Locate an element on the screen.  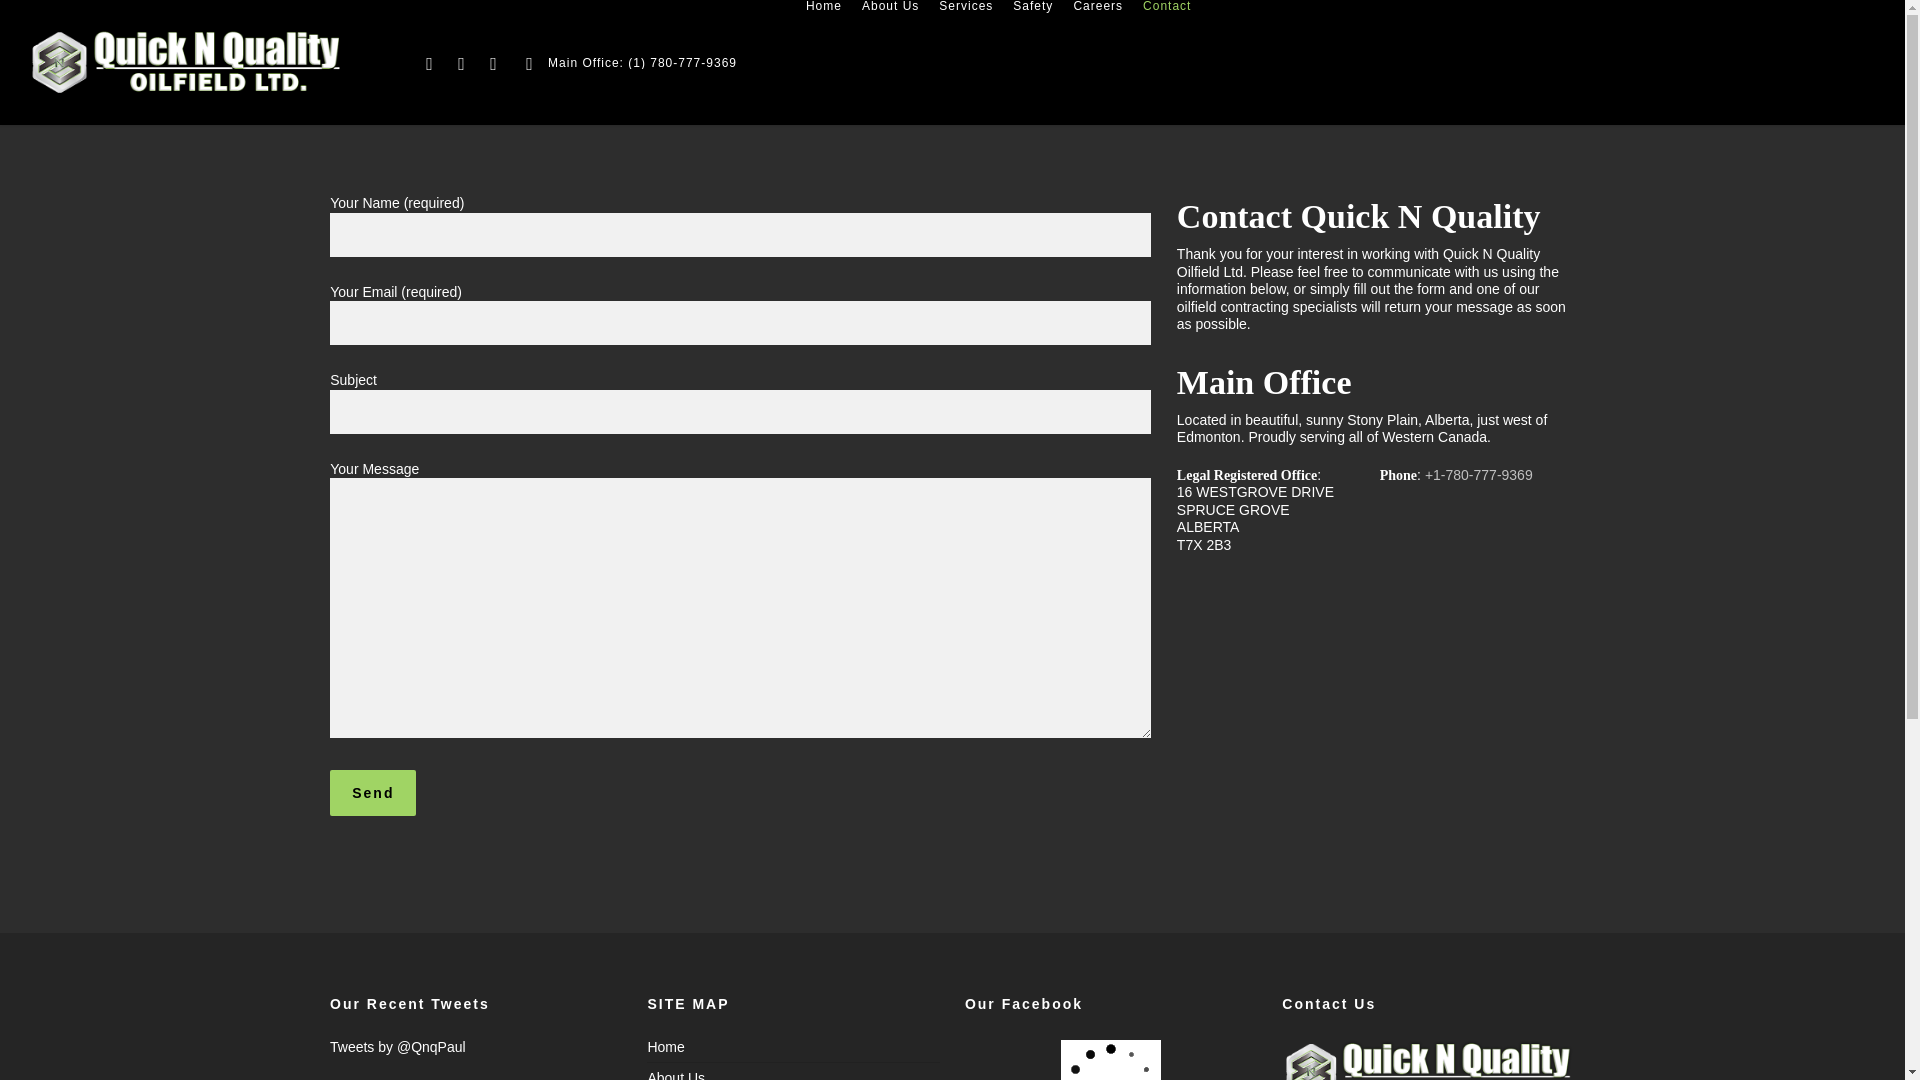
Home is located at coordinates (824, 6).